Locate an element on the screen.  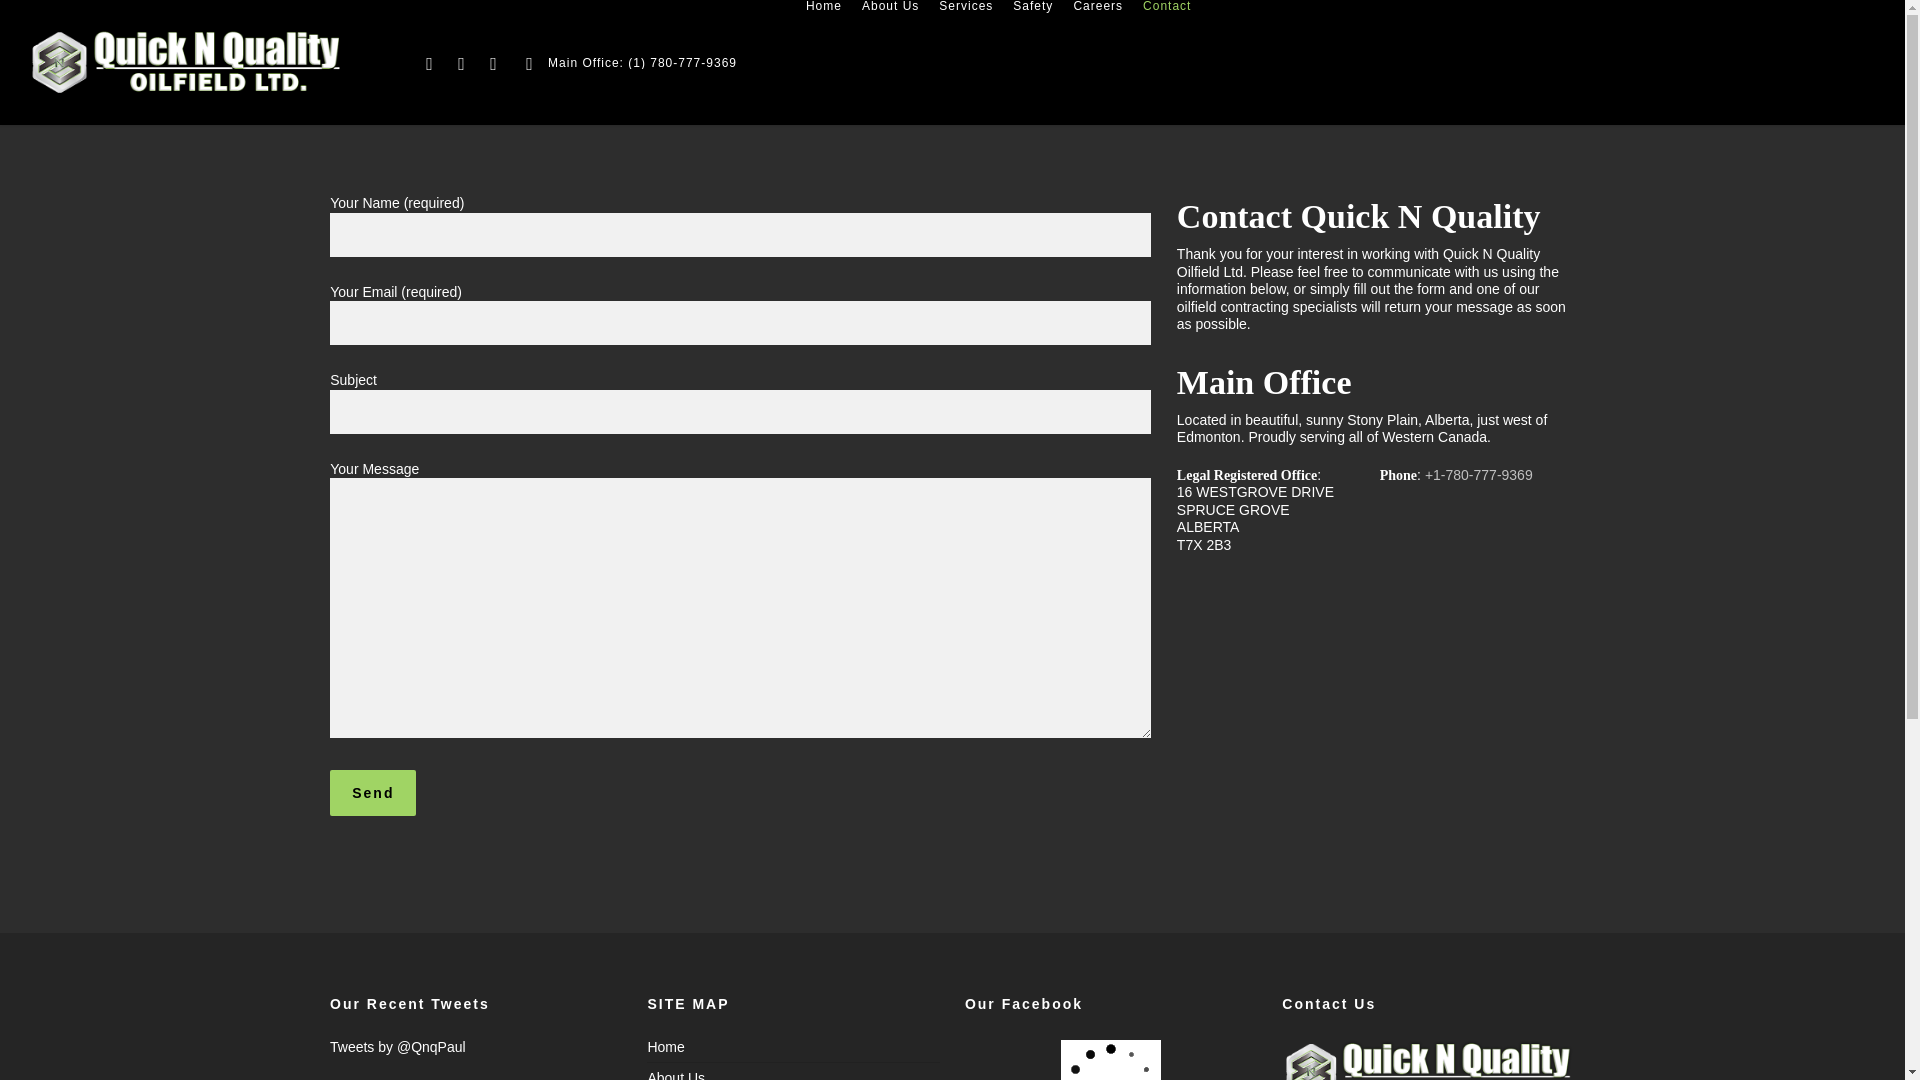
Home is located at coordinates (824, 6).